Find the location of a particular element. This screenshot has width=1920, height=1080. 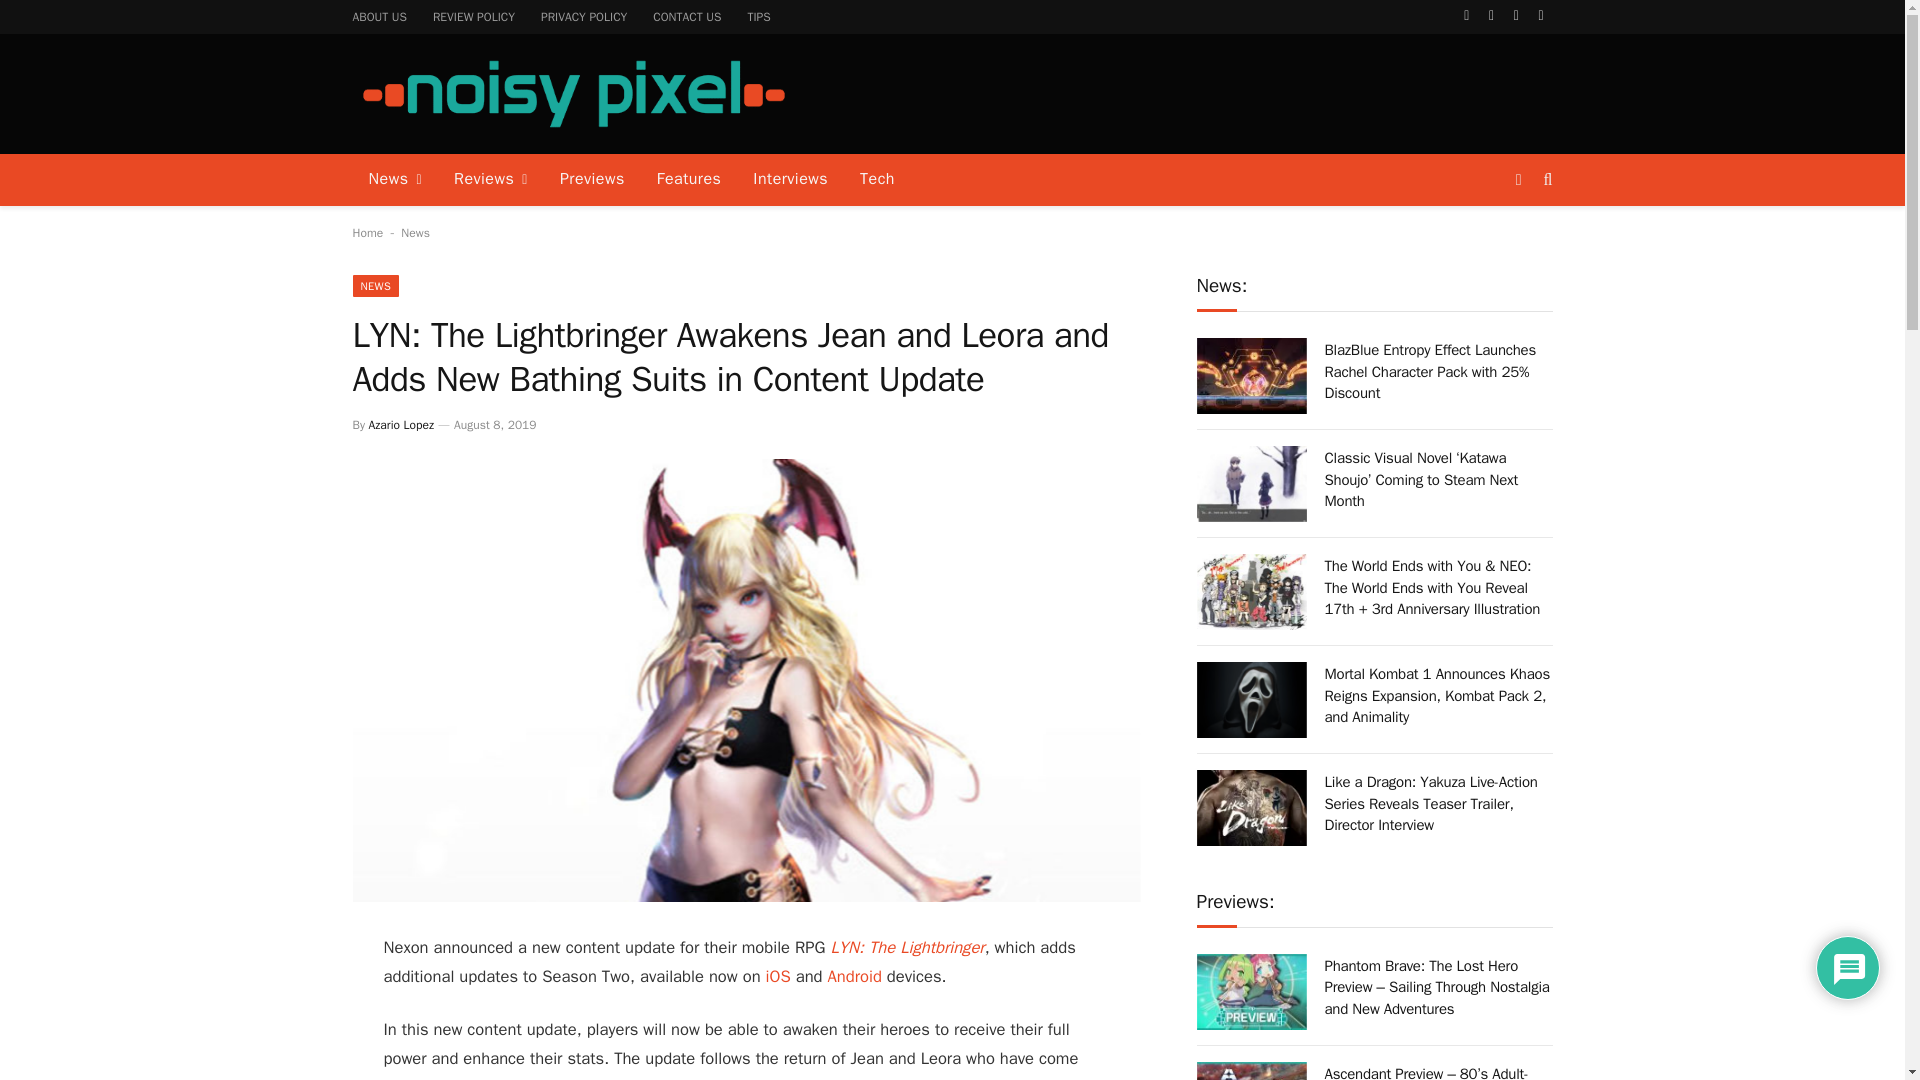

Reviews is located at coordinates (490, 180).